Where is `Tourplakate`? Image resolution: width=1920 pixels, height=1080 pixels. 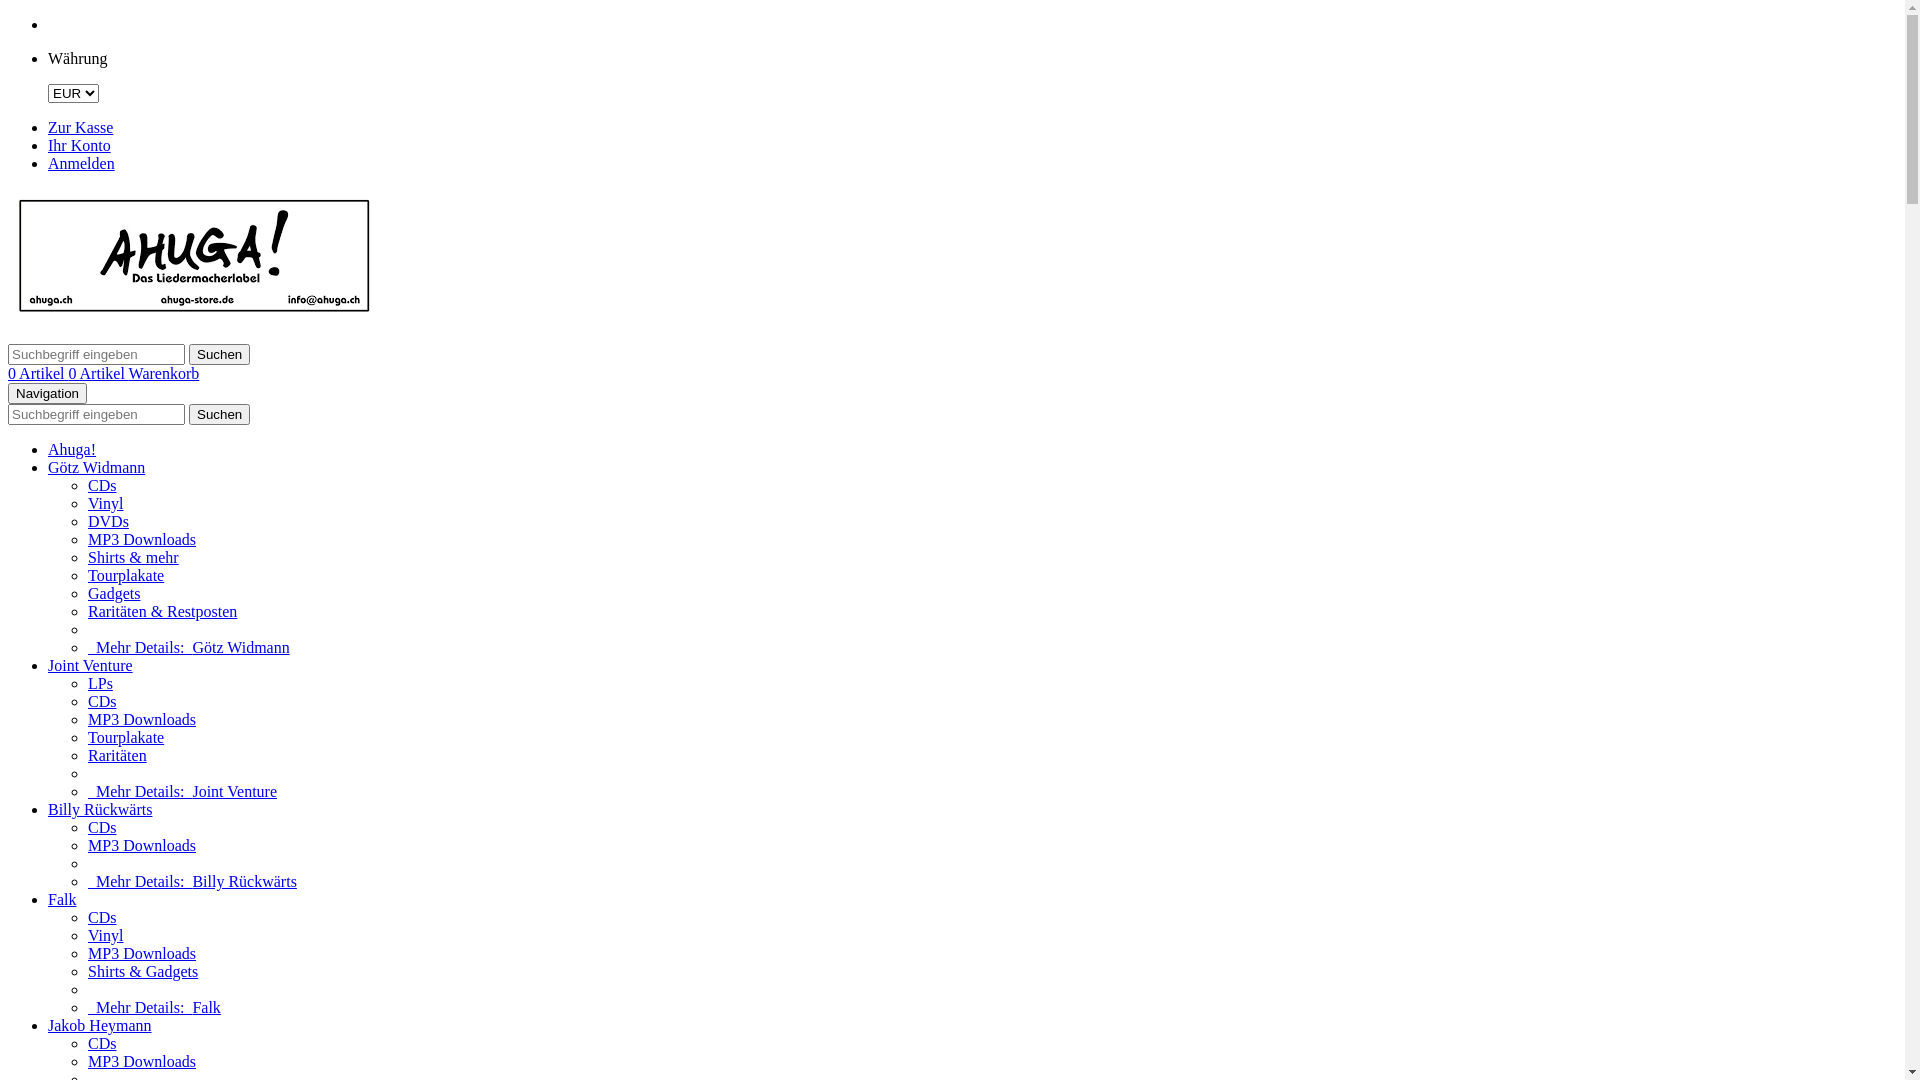
Tourplakate is located at coordinates (126, 738).